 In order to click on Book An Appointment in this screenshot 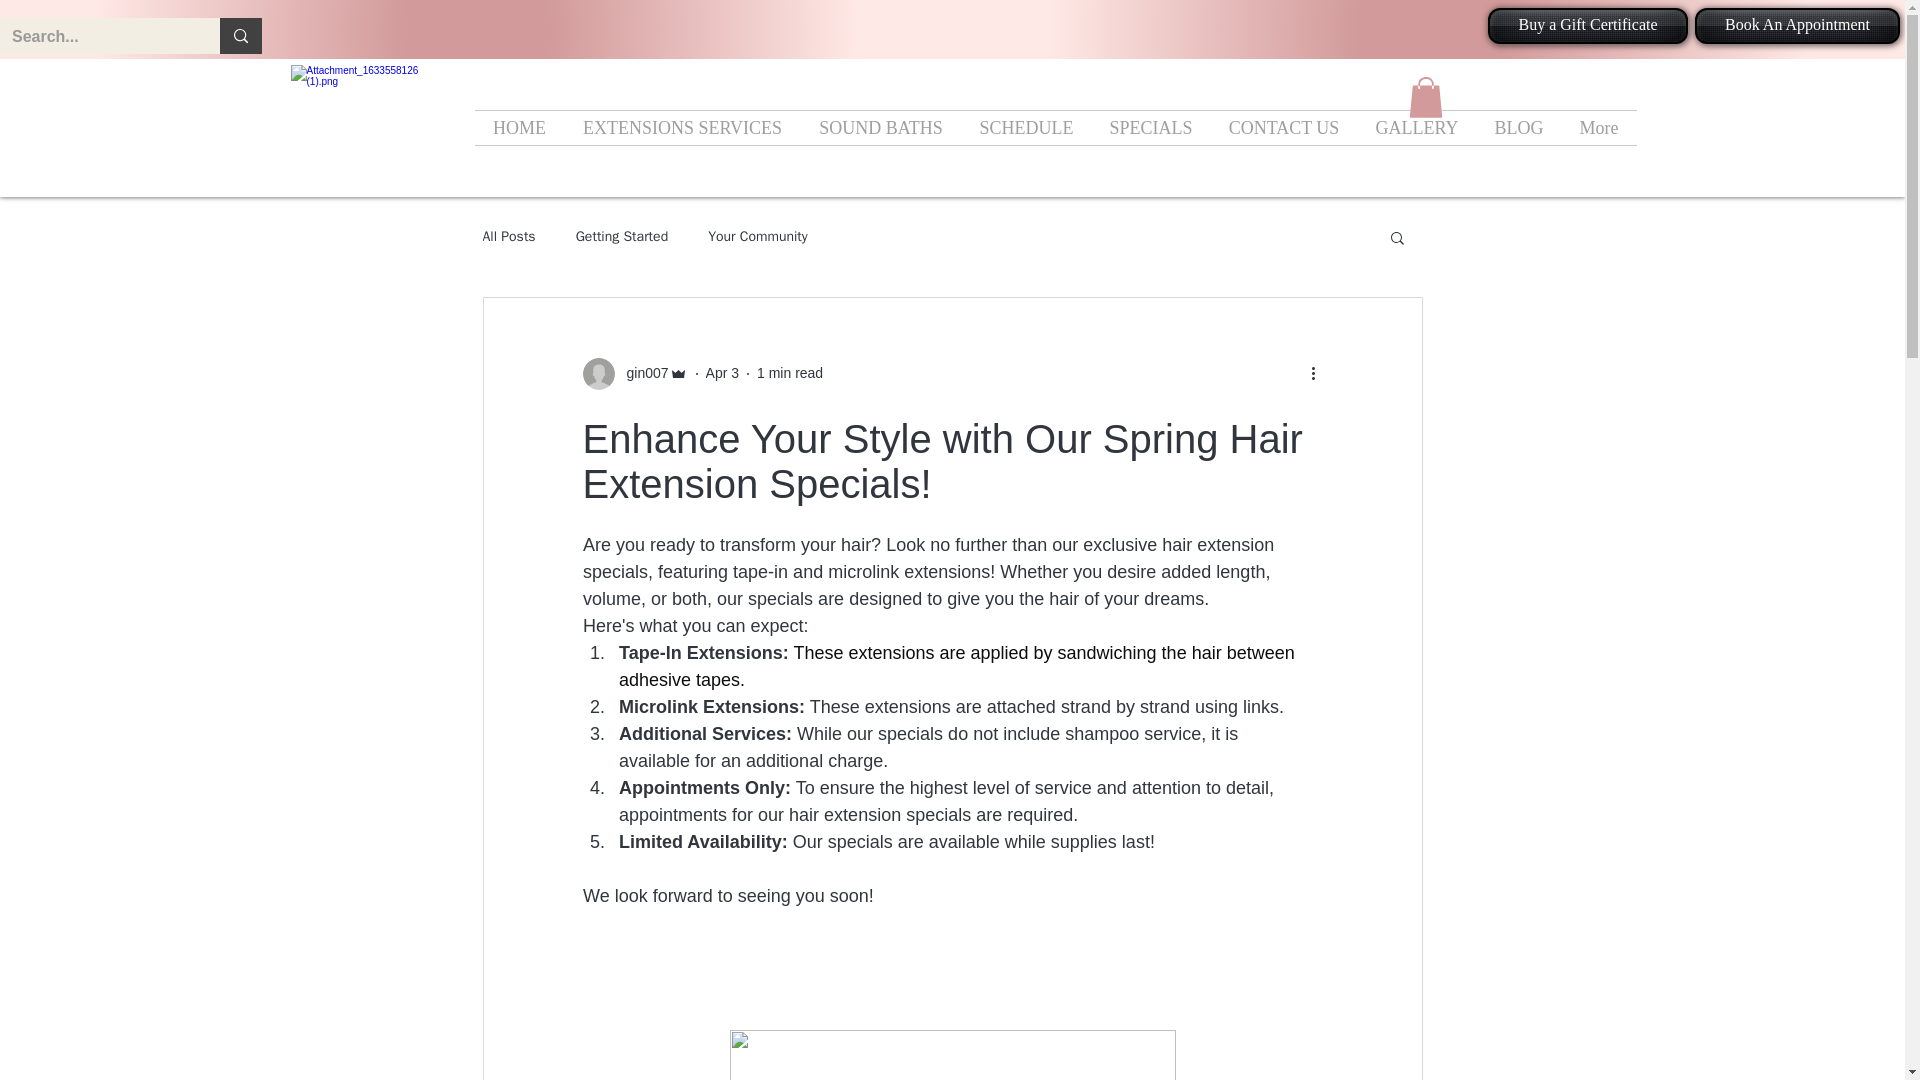, I will do `click(1798, 26)`.